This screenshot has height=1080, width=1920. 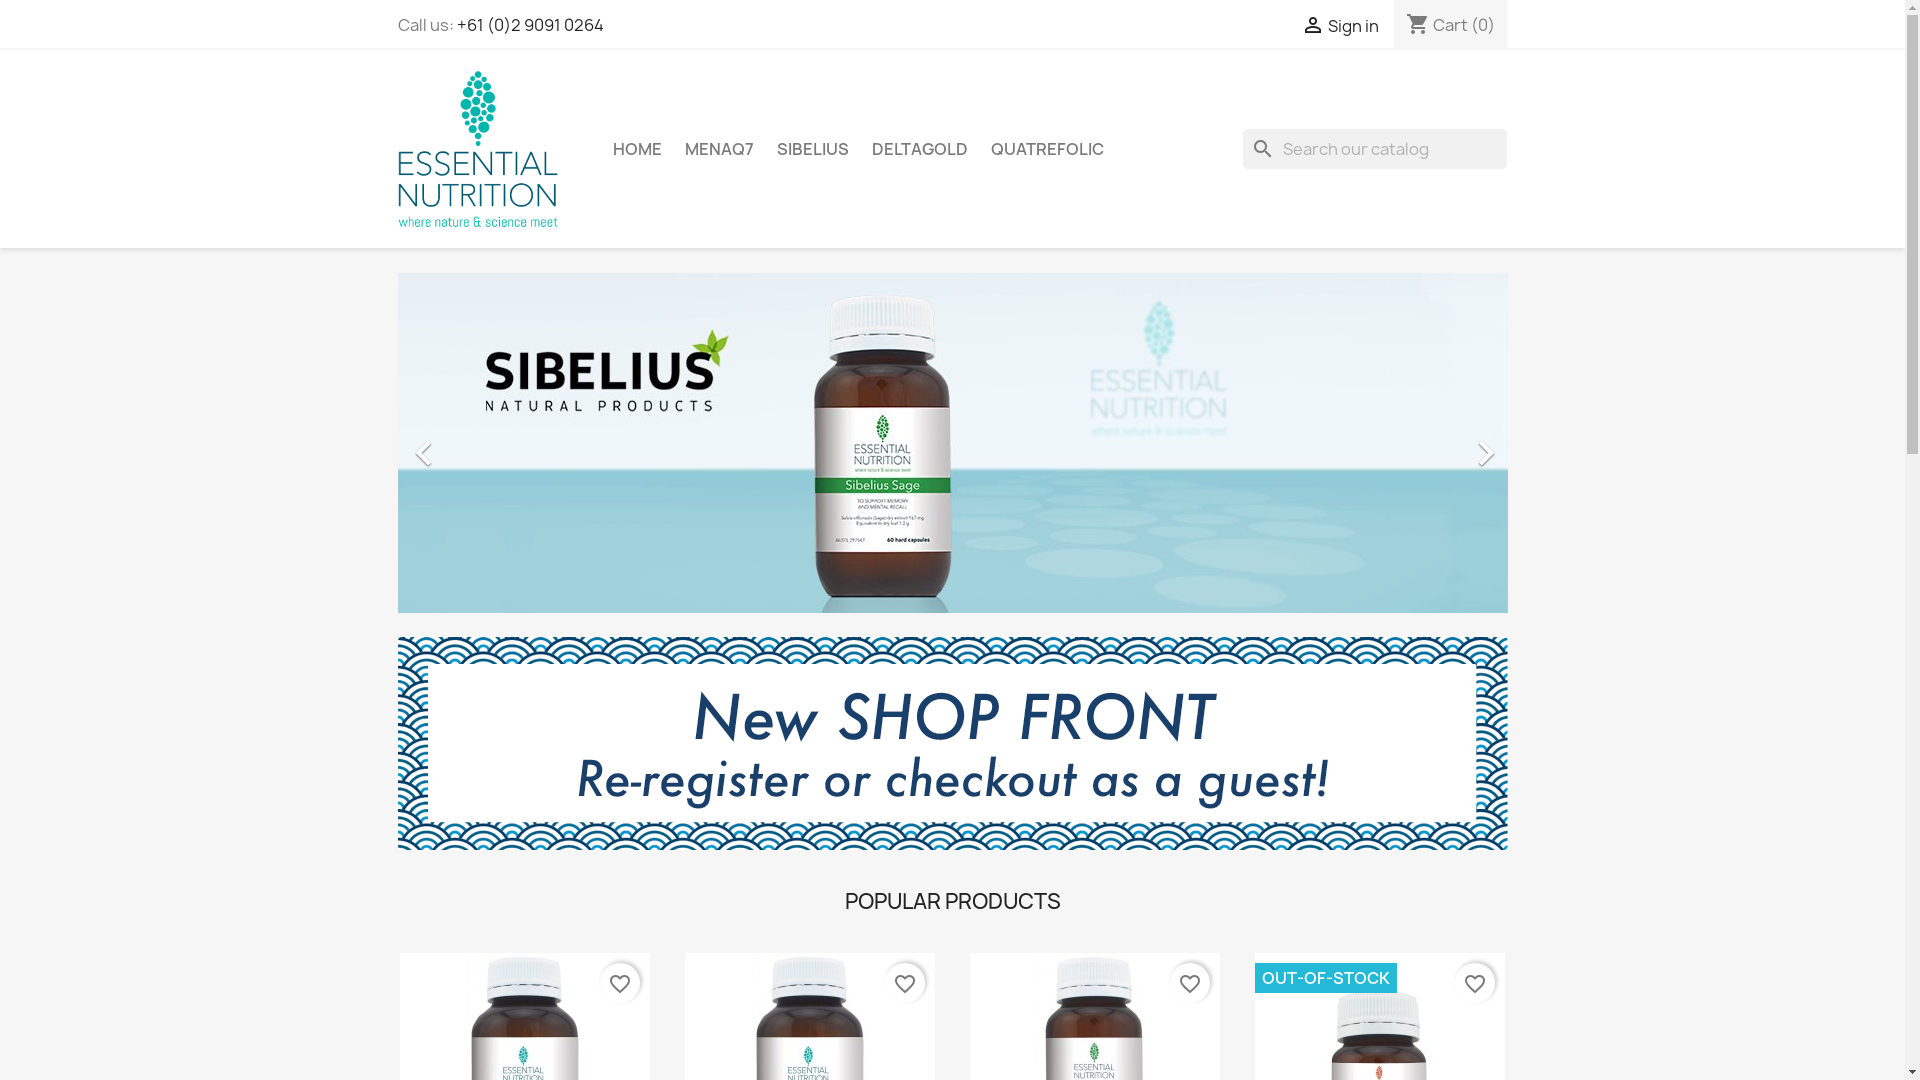 What do you see at coordinates (1190, 983) in the screenshot?
I see `favorite_border` at bounding box center [1190, 983].